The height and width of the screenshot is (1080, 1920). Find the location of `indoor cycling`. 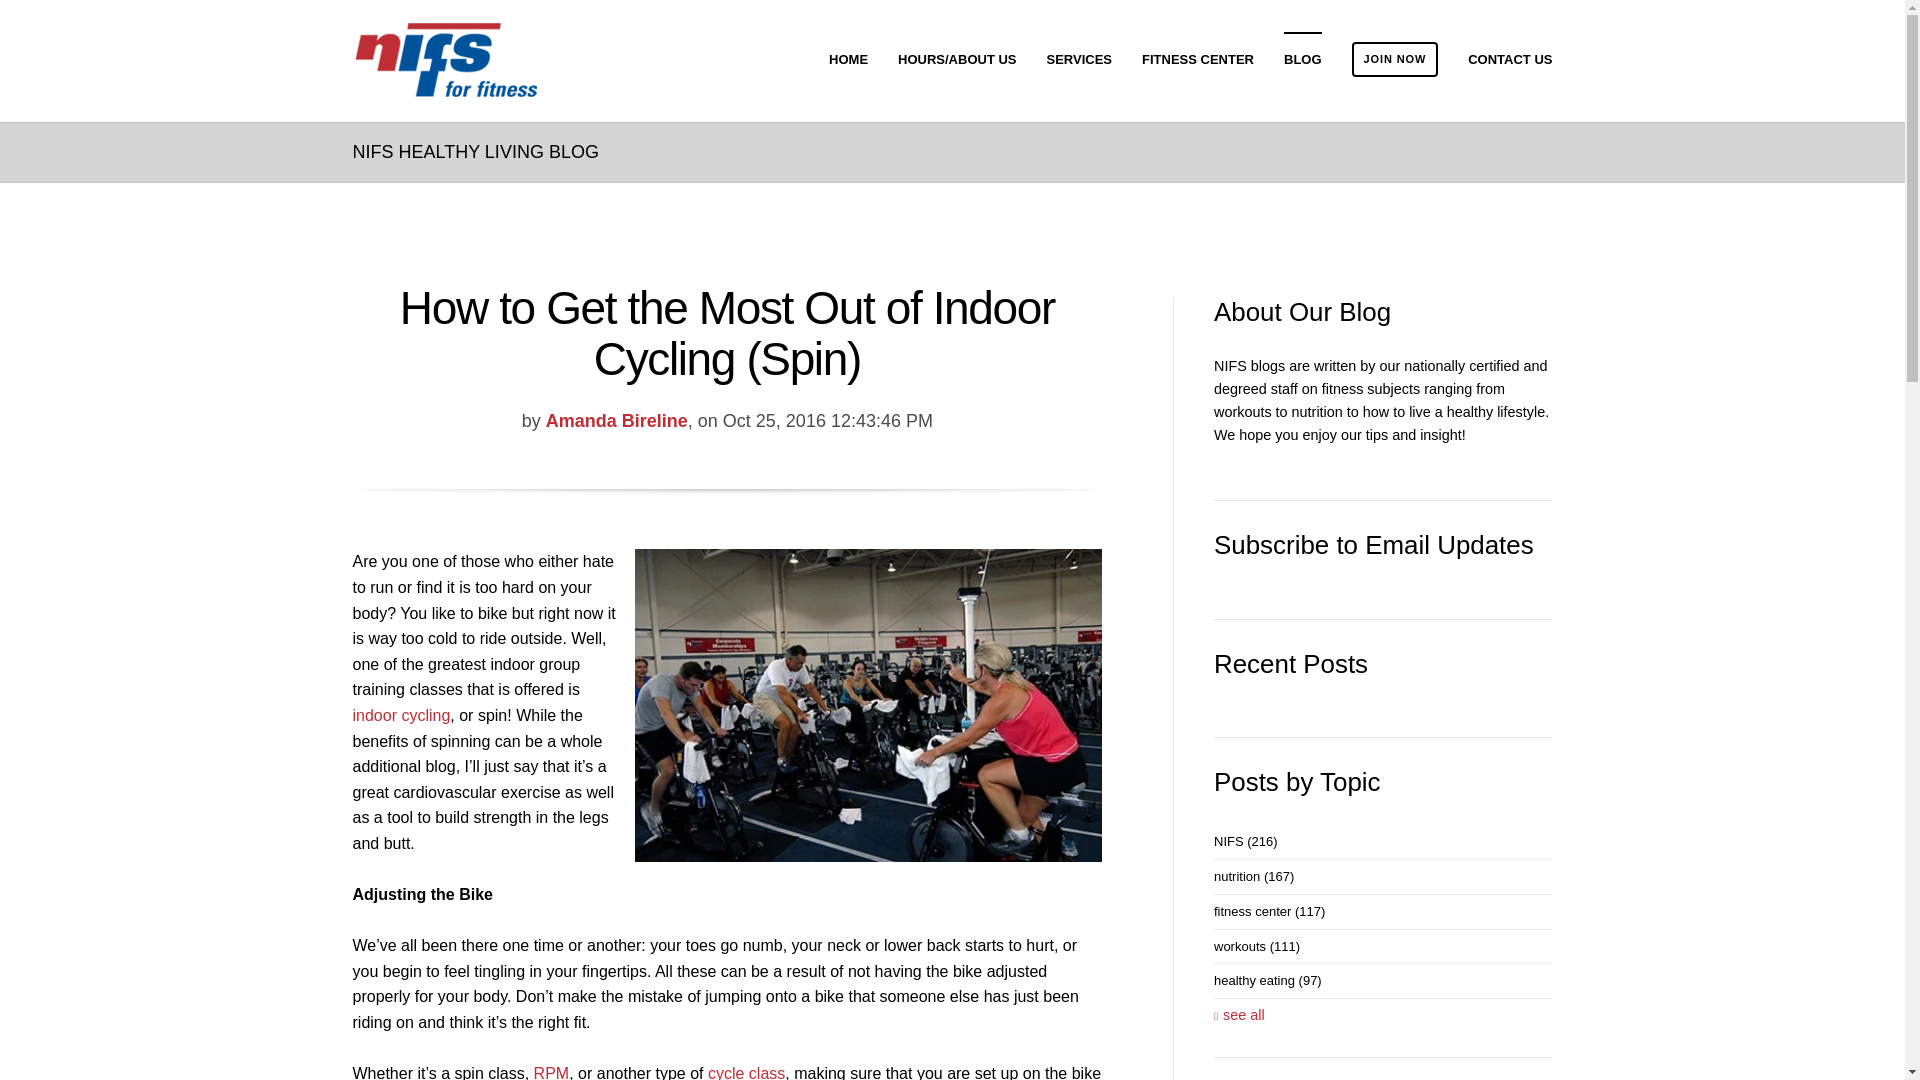

indoor cycling is located at coordinates (400, 715).